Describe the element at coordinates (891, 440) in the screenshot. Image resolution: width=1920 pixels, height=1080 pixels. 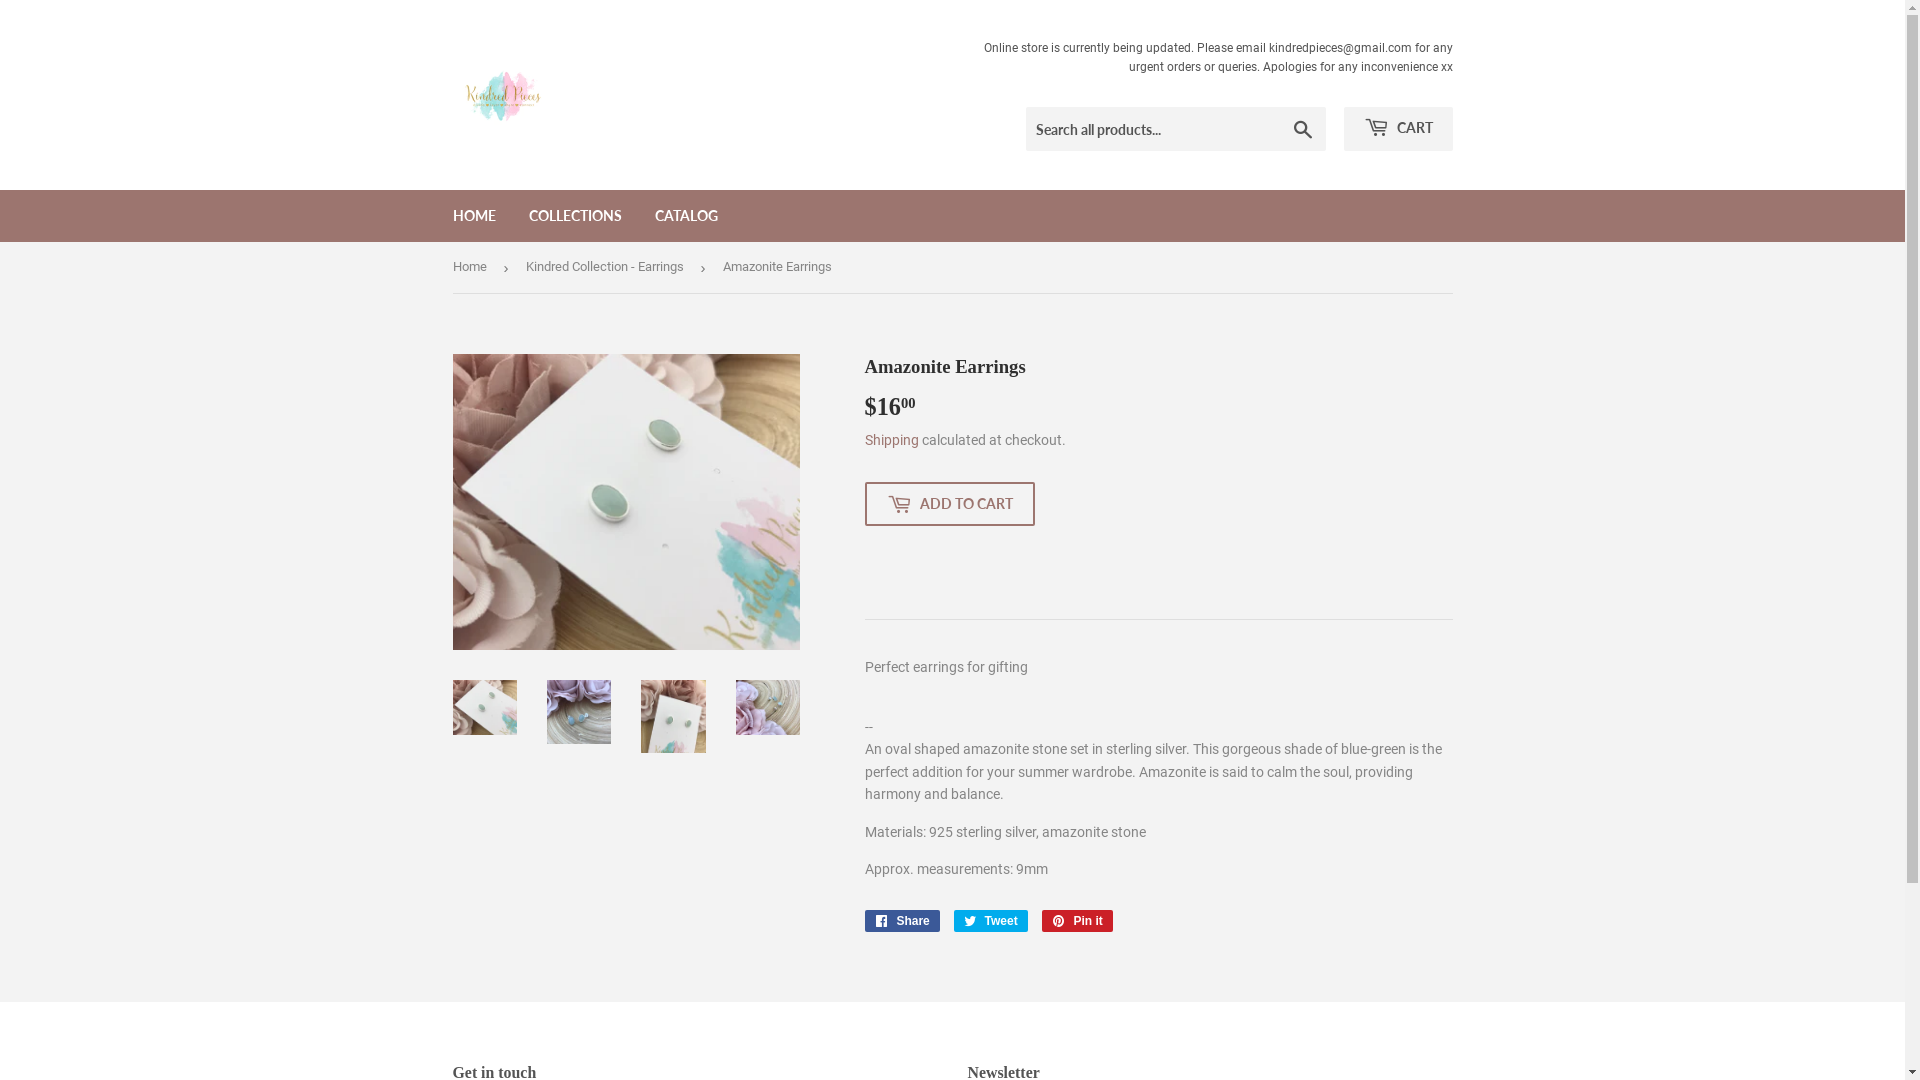
I see `Shipping` at that location.